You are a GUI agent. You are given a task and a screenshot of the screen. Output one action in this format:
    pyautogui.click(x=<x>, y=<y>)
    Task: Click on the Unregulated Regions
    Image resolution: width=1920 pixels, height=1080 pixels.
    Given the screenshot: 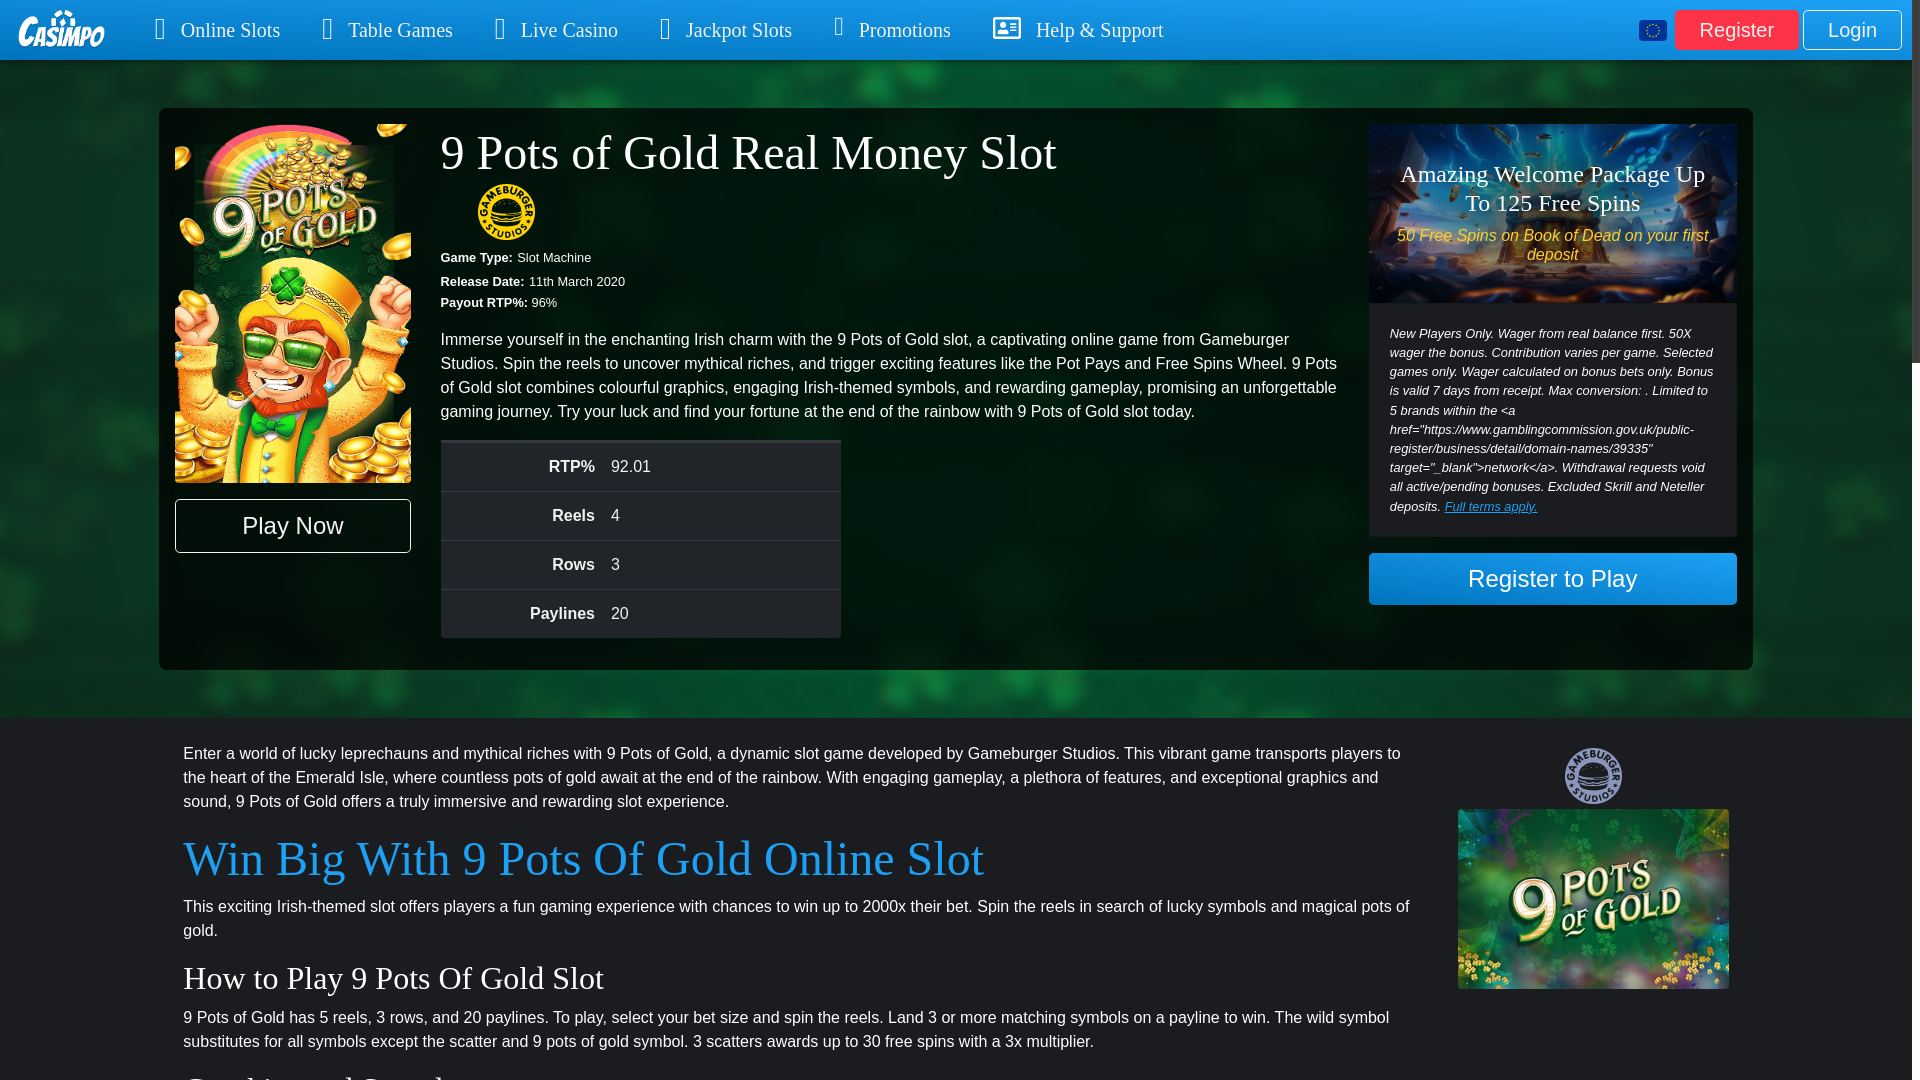 What is the action you would take?
    pyautogui.click(x=1652, y=30)
    